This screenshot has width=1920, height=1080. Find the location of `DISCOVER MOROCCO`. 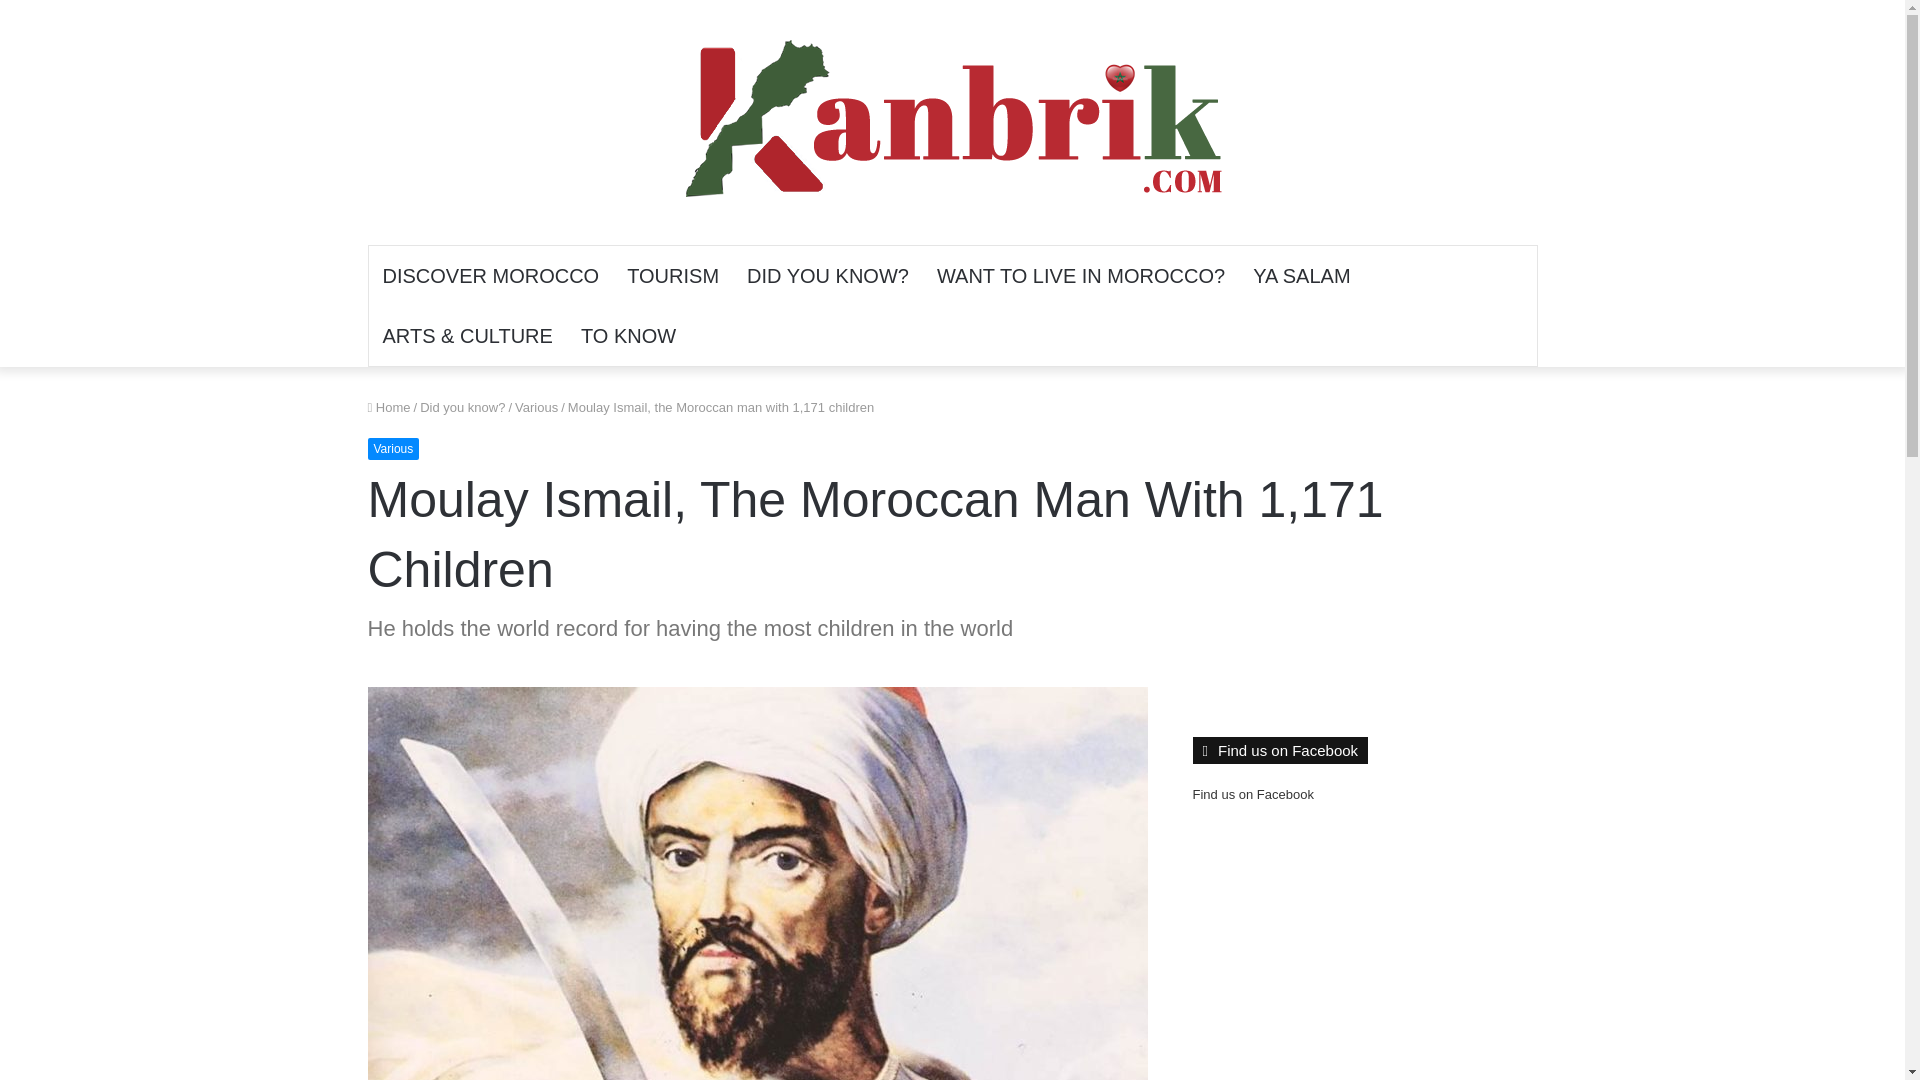

DISCOVER MOROCCO is located at coordinates (490, 276).